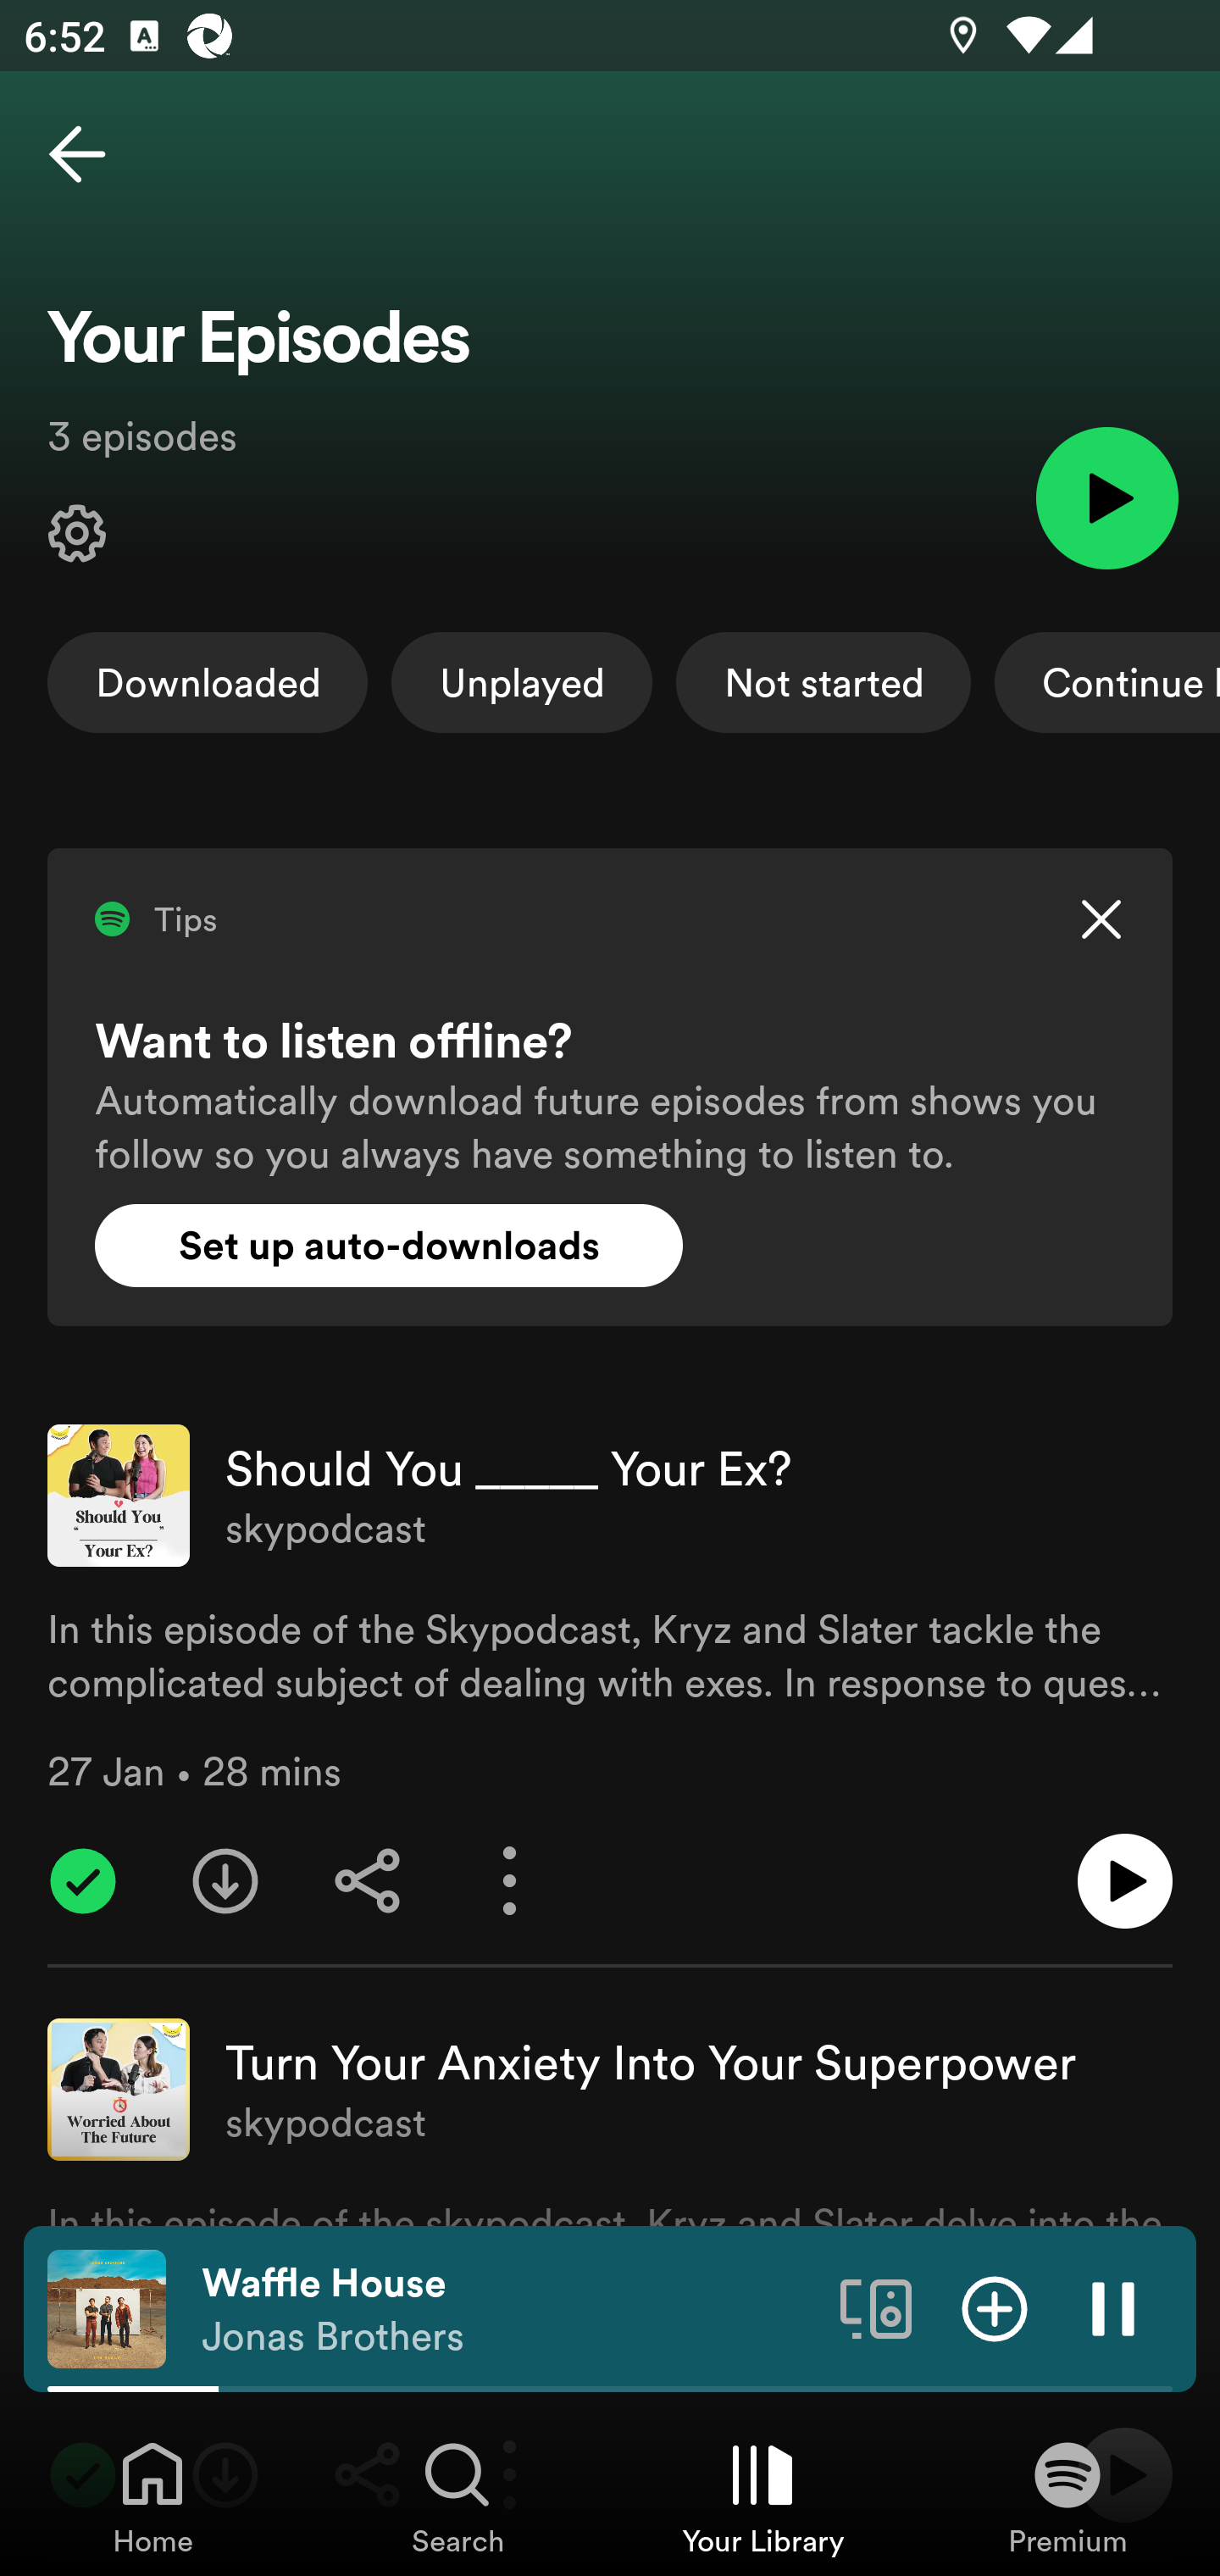 This screenshot has height=2576, width=1220. What do you see at coordinates (876, 2307) in the screenshot?
I see `Connect to a device. Opens the devices menu` at bounding box center [876, 2307].